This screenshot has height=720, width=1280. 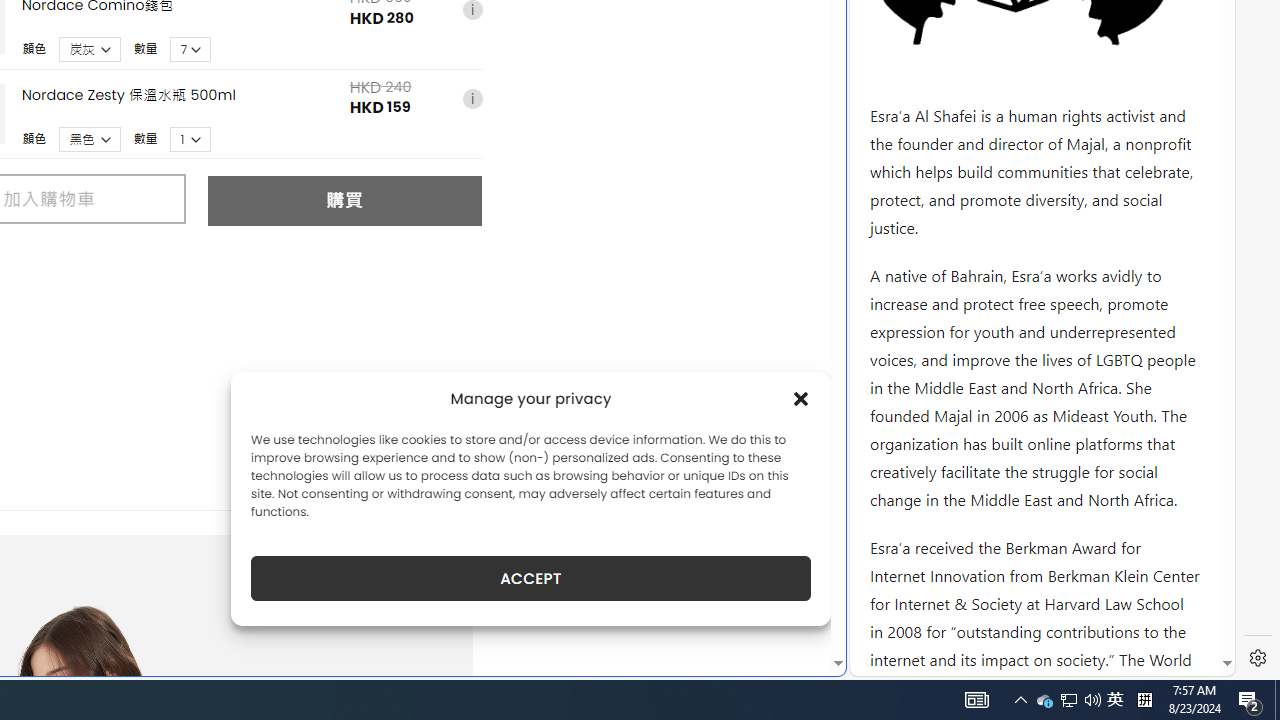 What do you see at coordinates (191, 139) in the screenshot?
I see `Class: upsell-v2-product-upsell-variable-product-qty-select` at bounding box center [191, 139].